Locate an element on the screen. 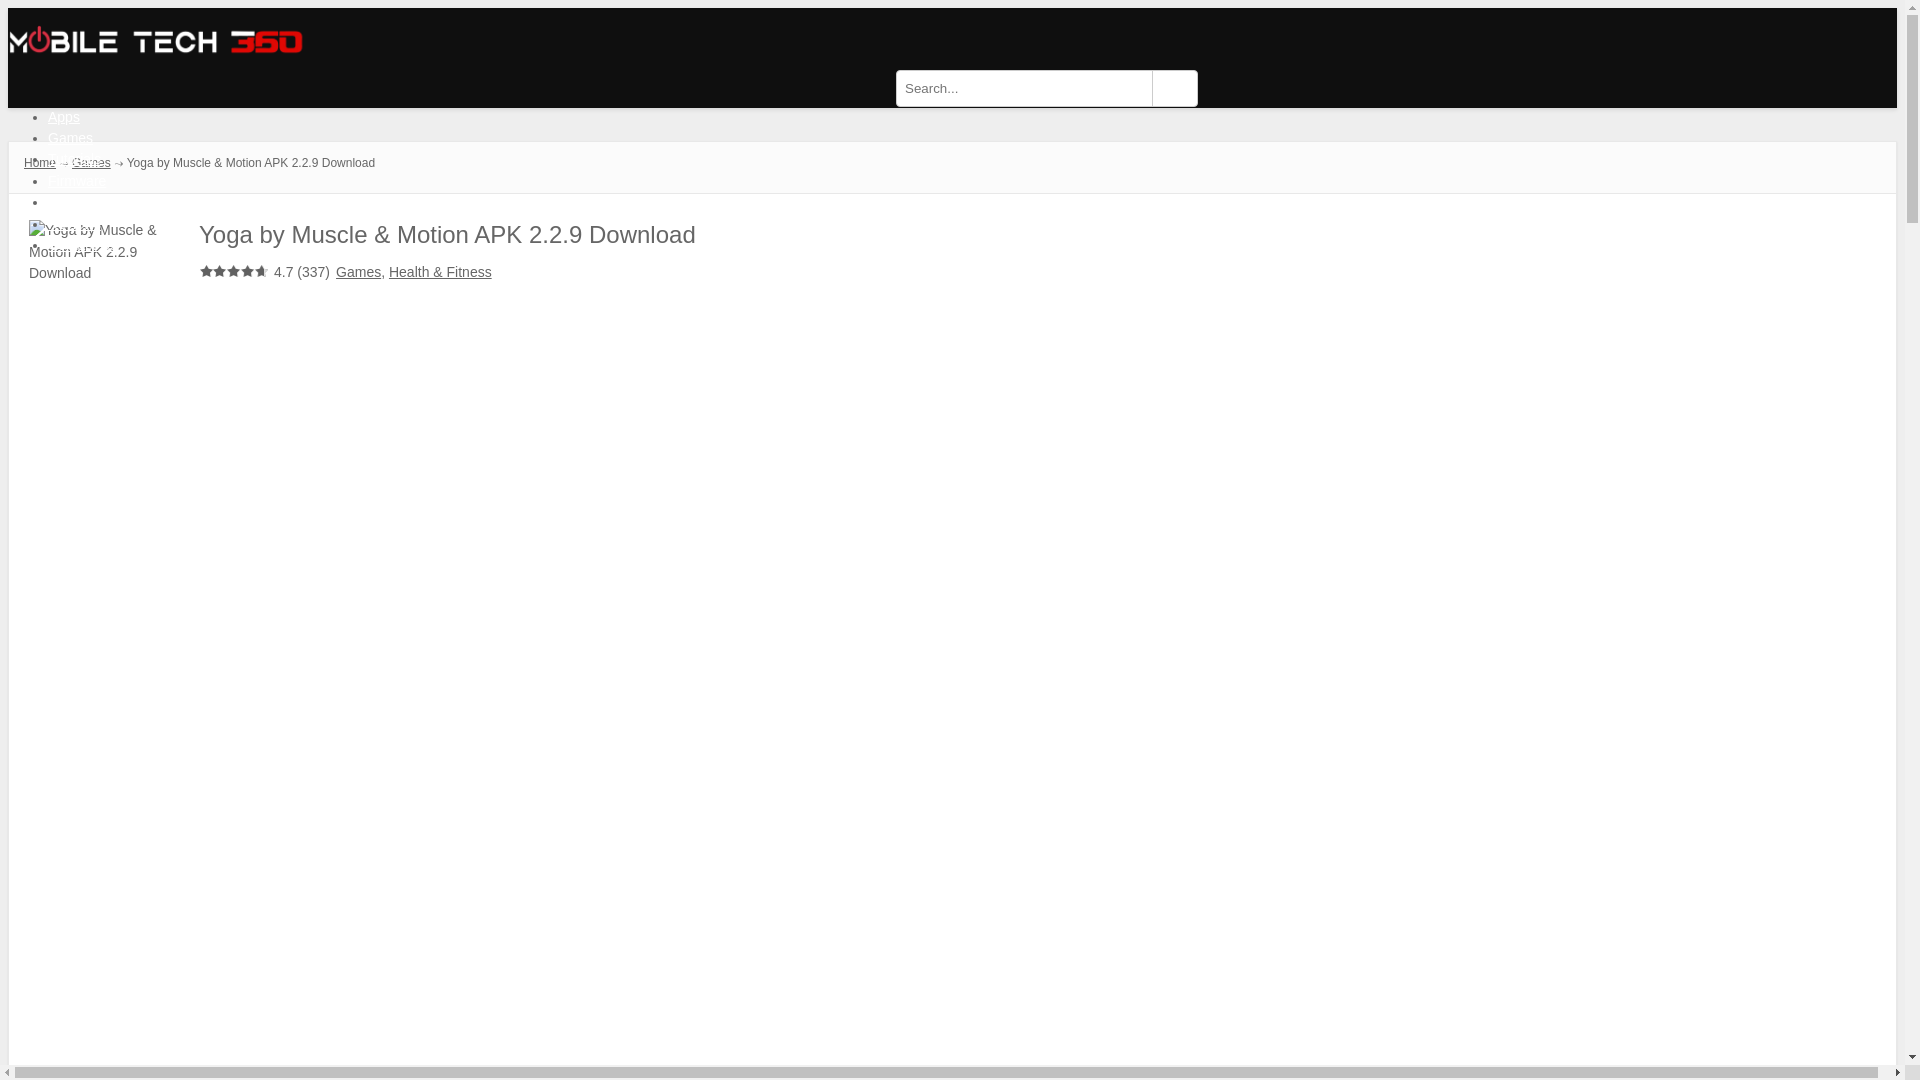 The width and height of the screenshot is (1920, 1080). Tutorials is located at coordinates (74, 159).